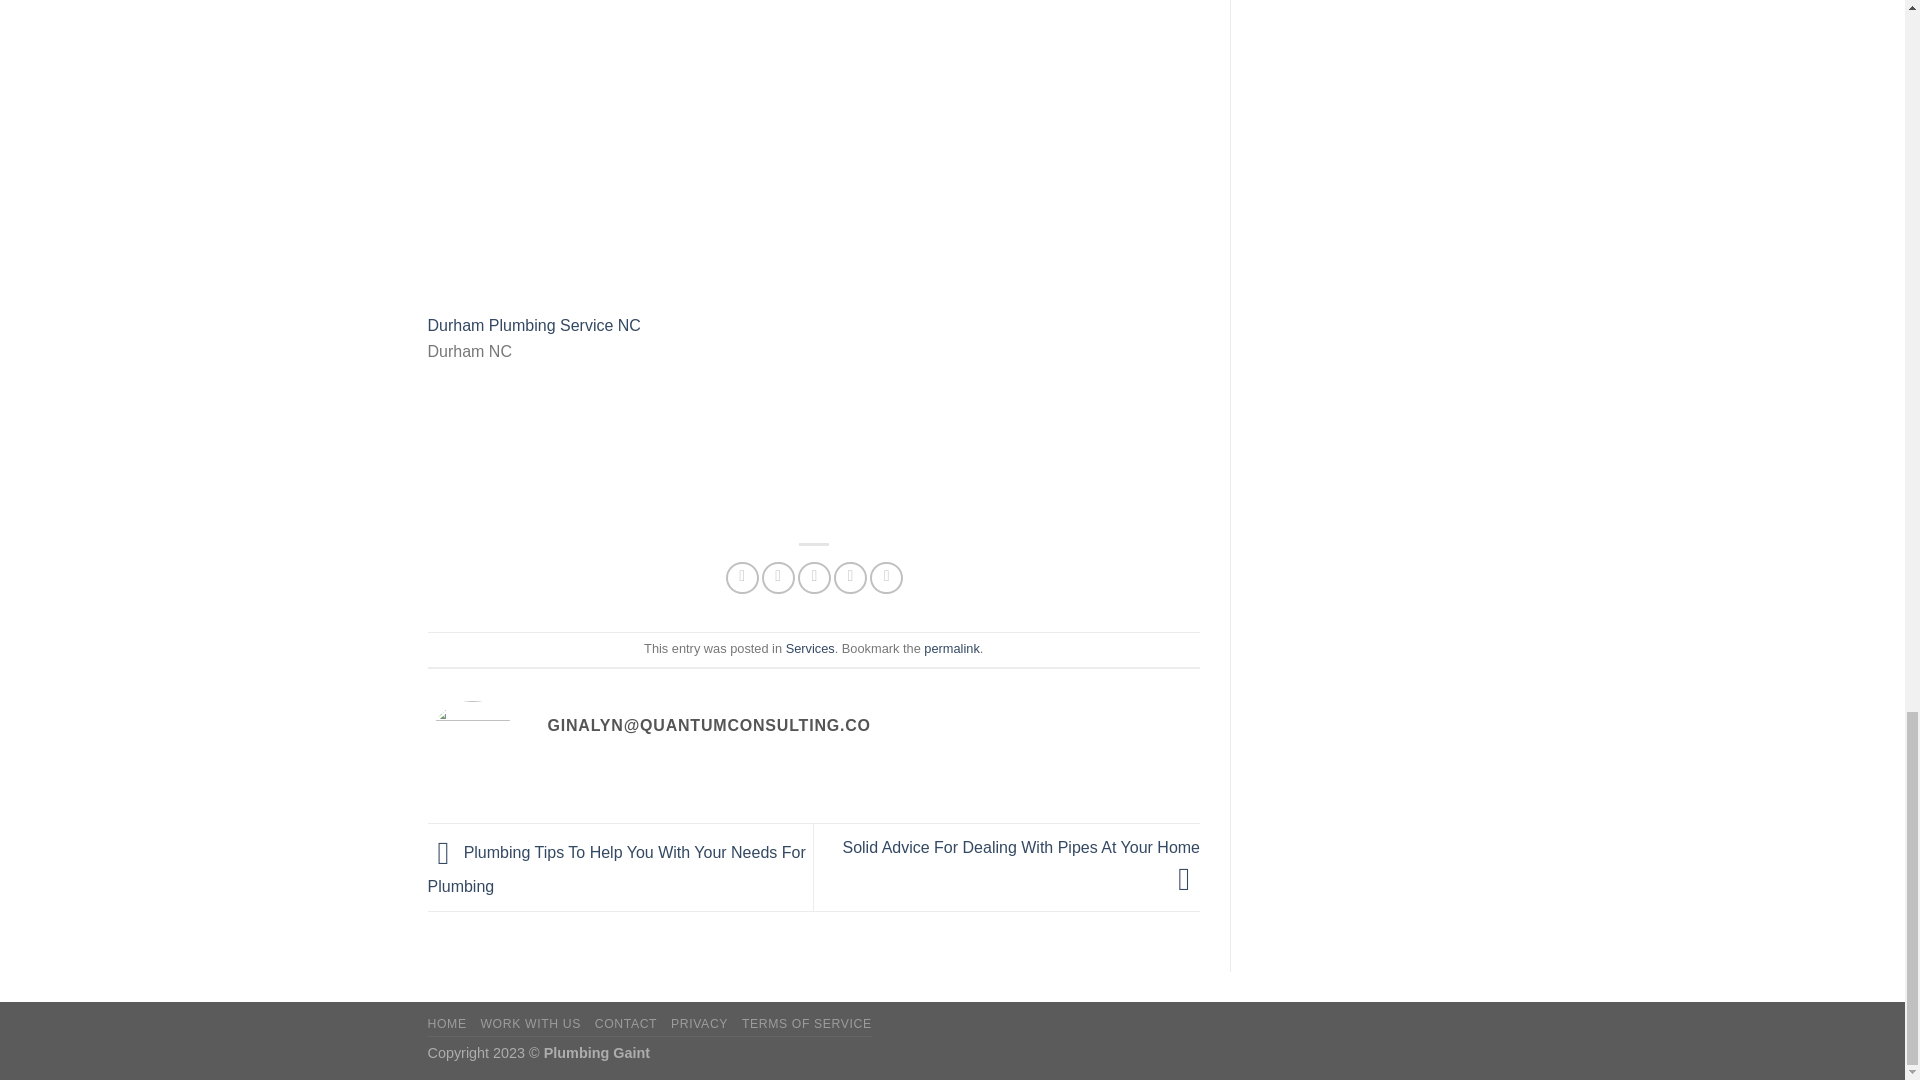 The height and width of the screenshot is (1080, 1920). What do you see at coordinates (810, 648) in the screenshot?
I see `Services` at bounding box center [810, 648].